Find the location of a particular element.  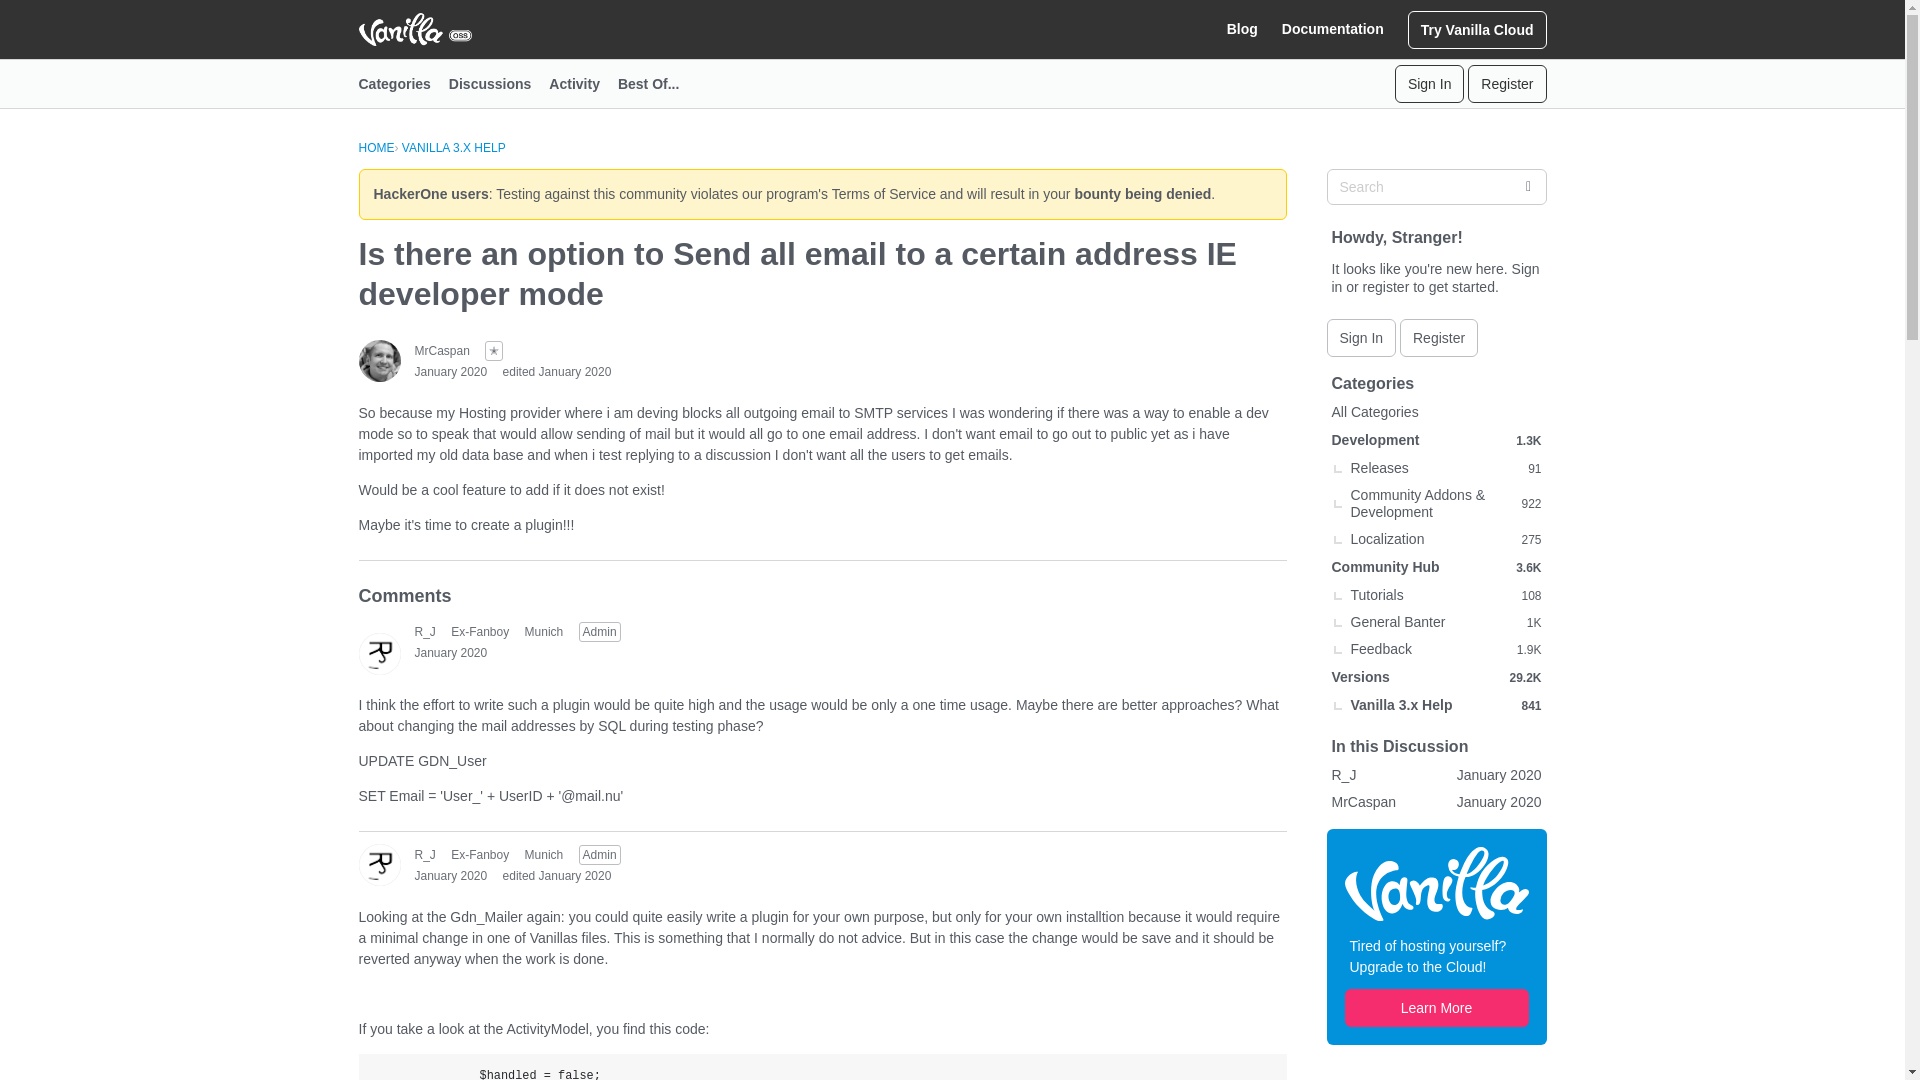

Register is located at coordinates (1506, 83).